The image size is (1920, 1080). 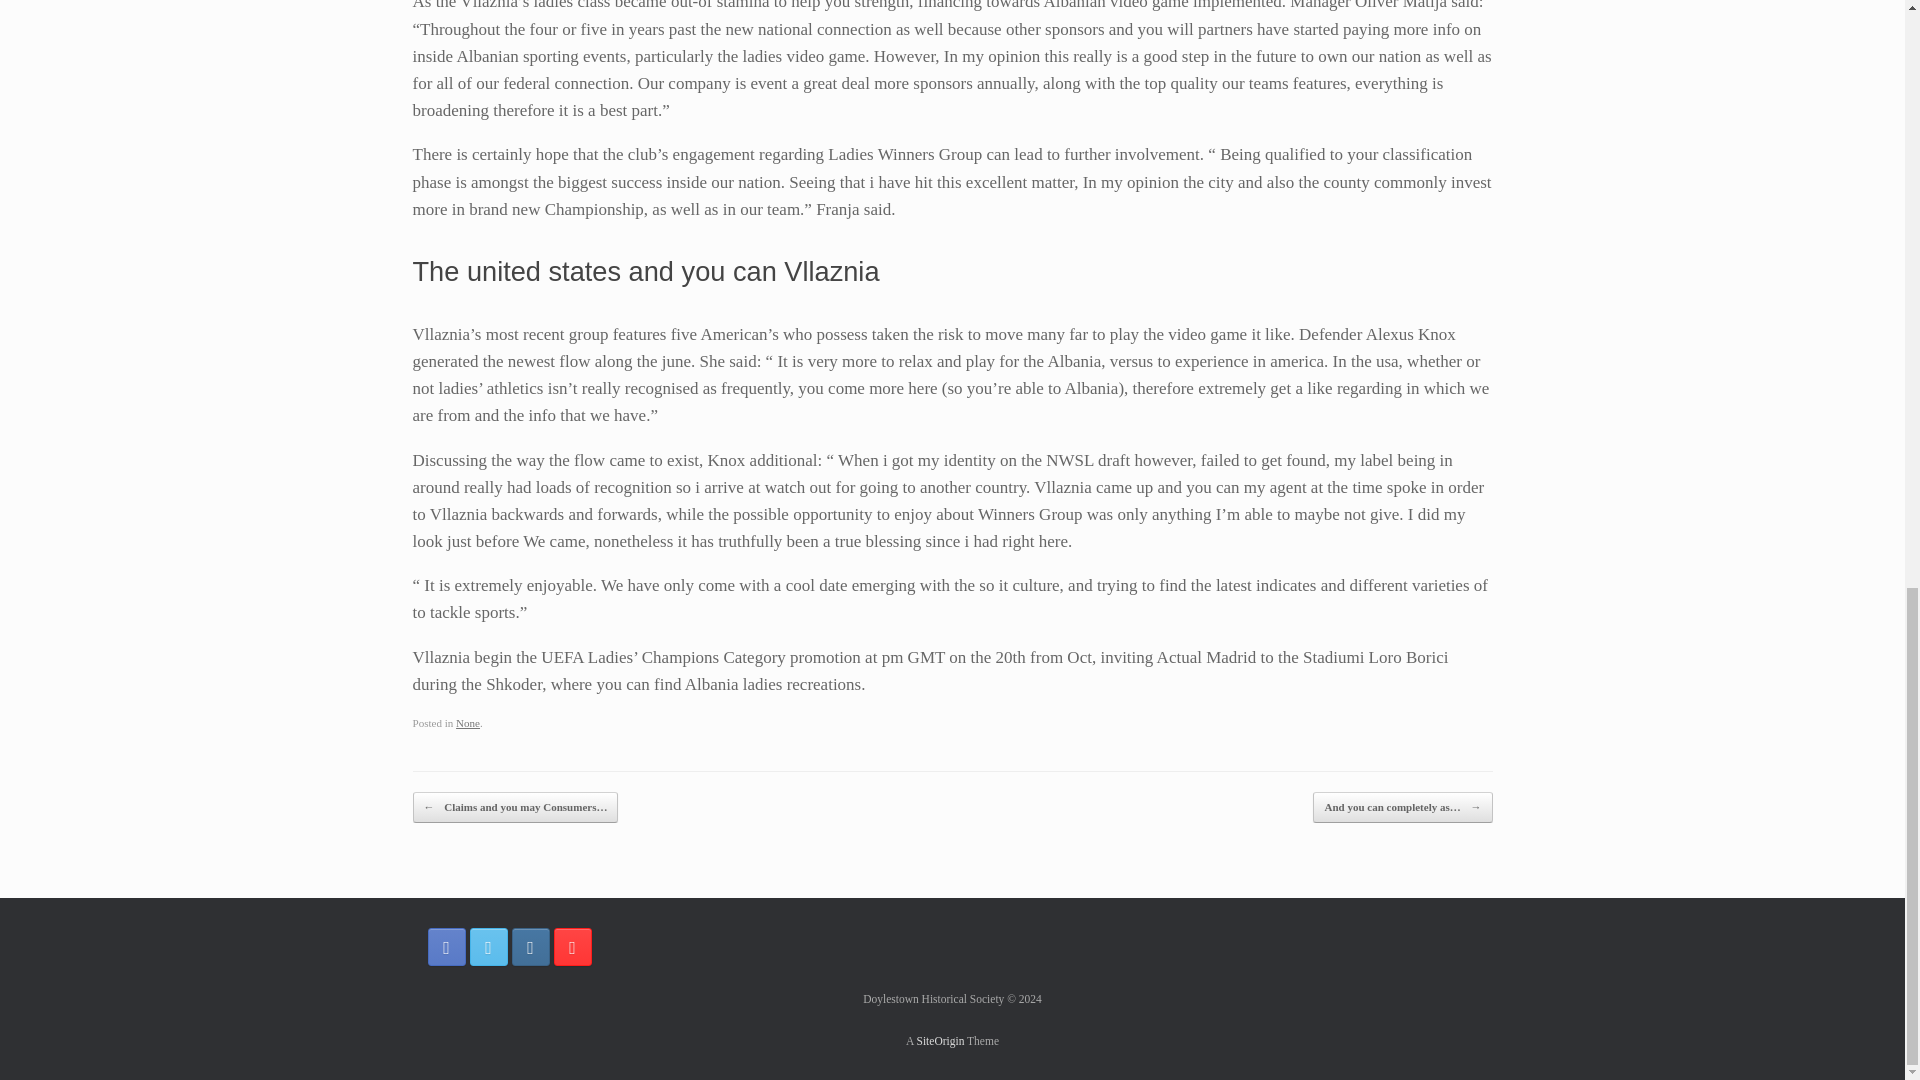 What do you see at coordinates (572, 946) in the screenshot?
I see `Doylestown Historical Society YouTube` at bounding box center [572, 946].